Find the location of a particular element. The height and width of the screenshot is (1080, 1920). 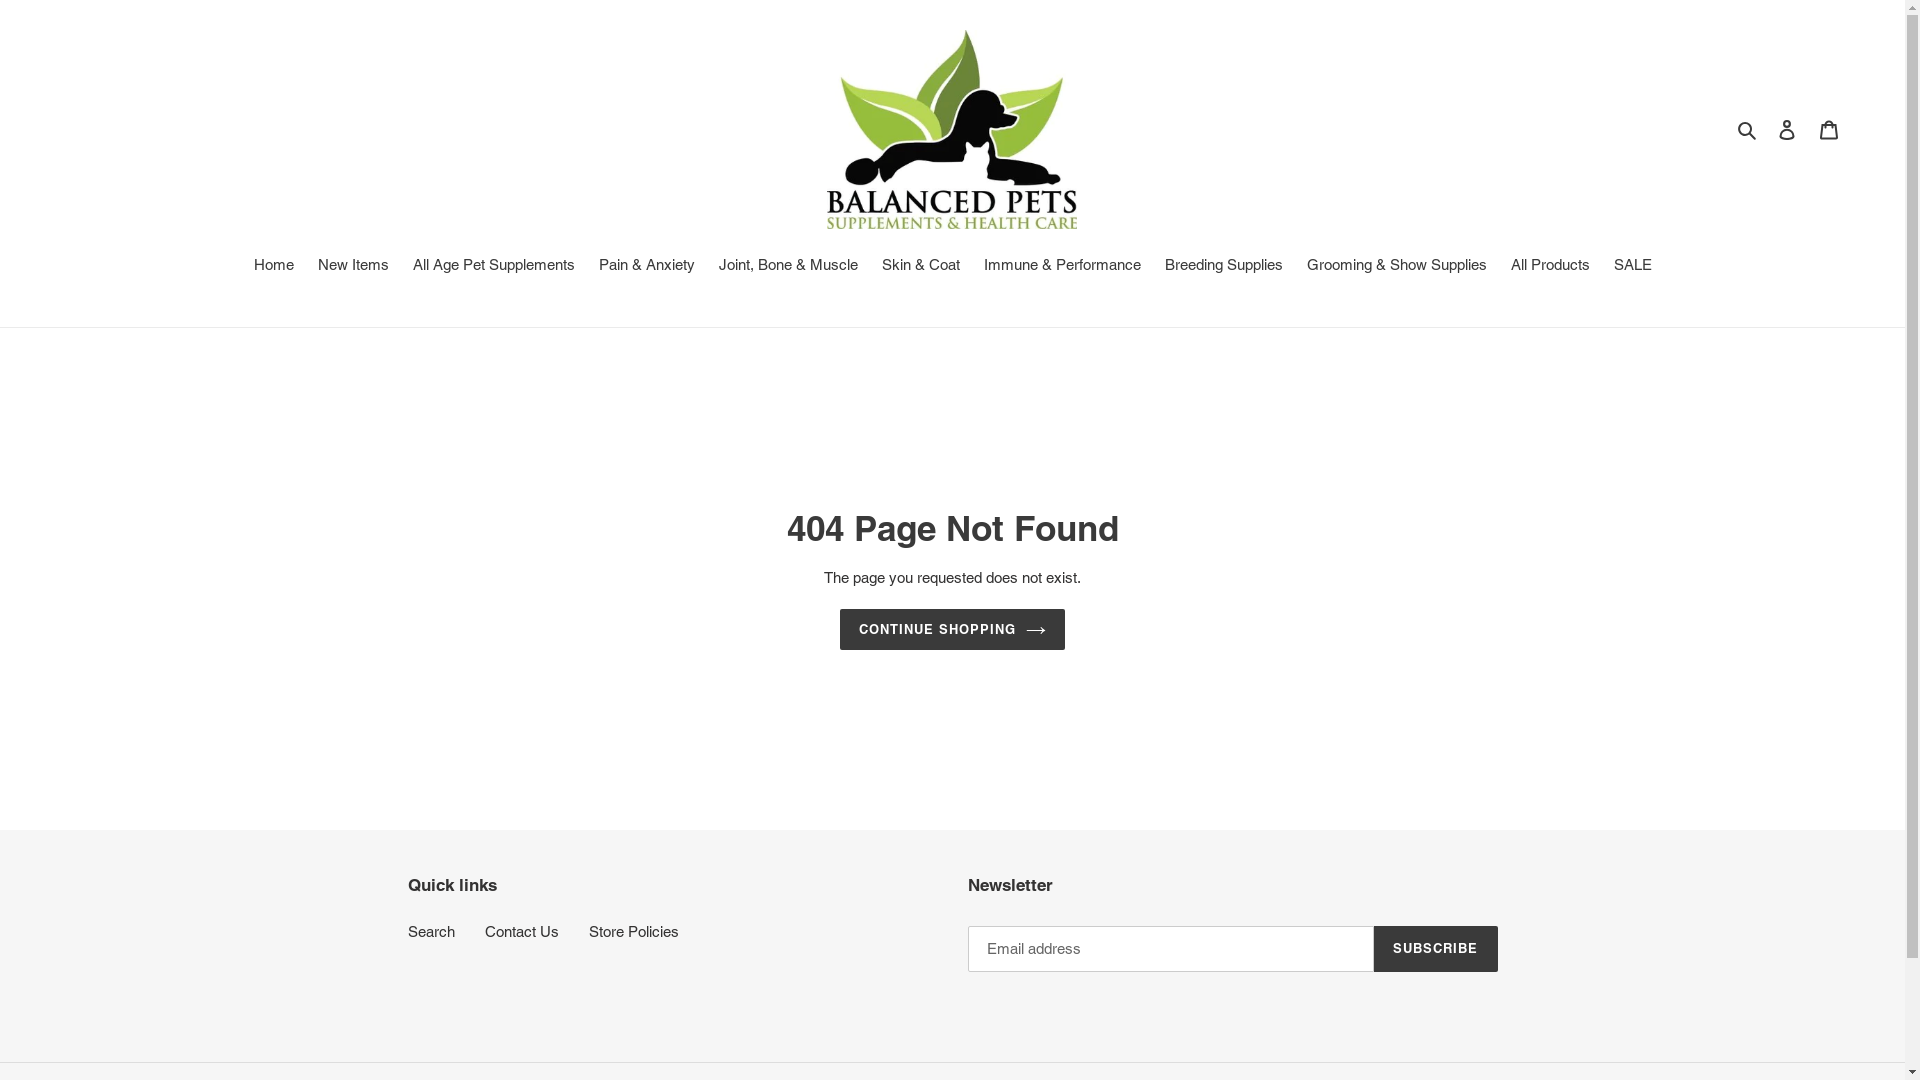

All Age Pet Supplements is located at coordinates (493, 267).